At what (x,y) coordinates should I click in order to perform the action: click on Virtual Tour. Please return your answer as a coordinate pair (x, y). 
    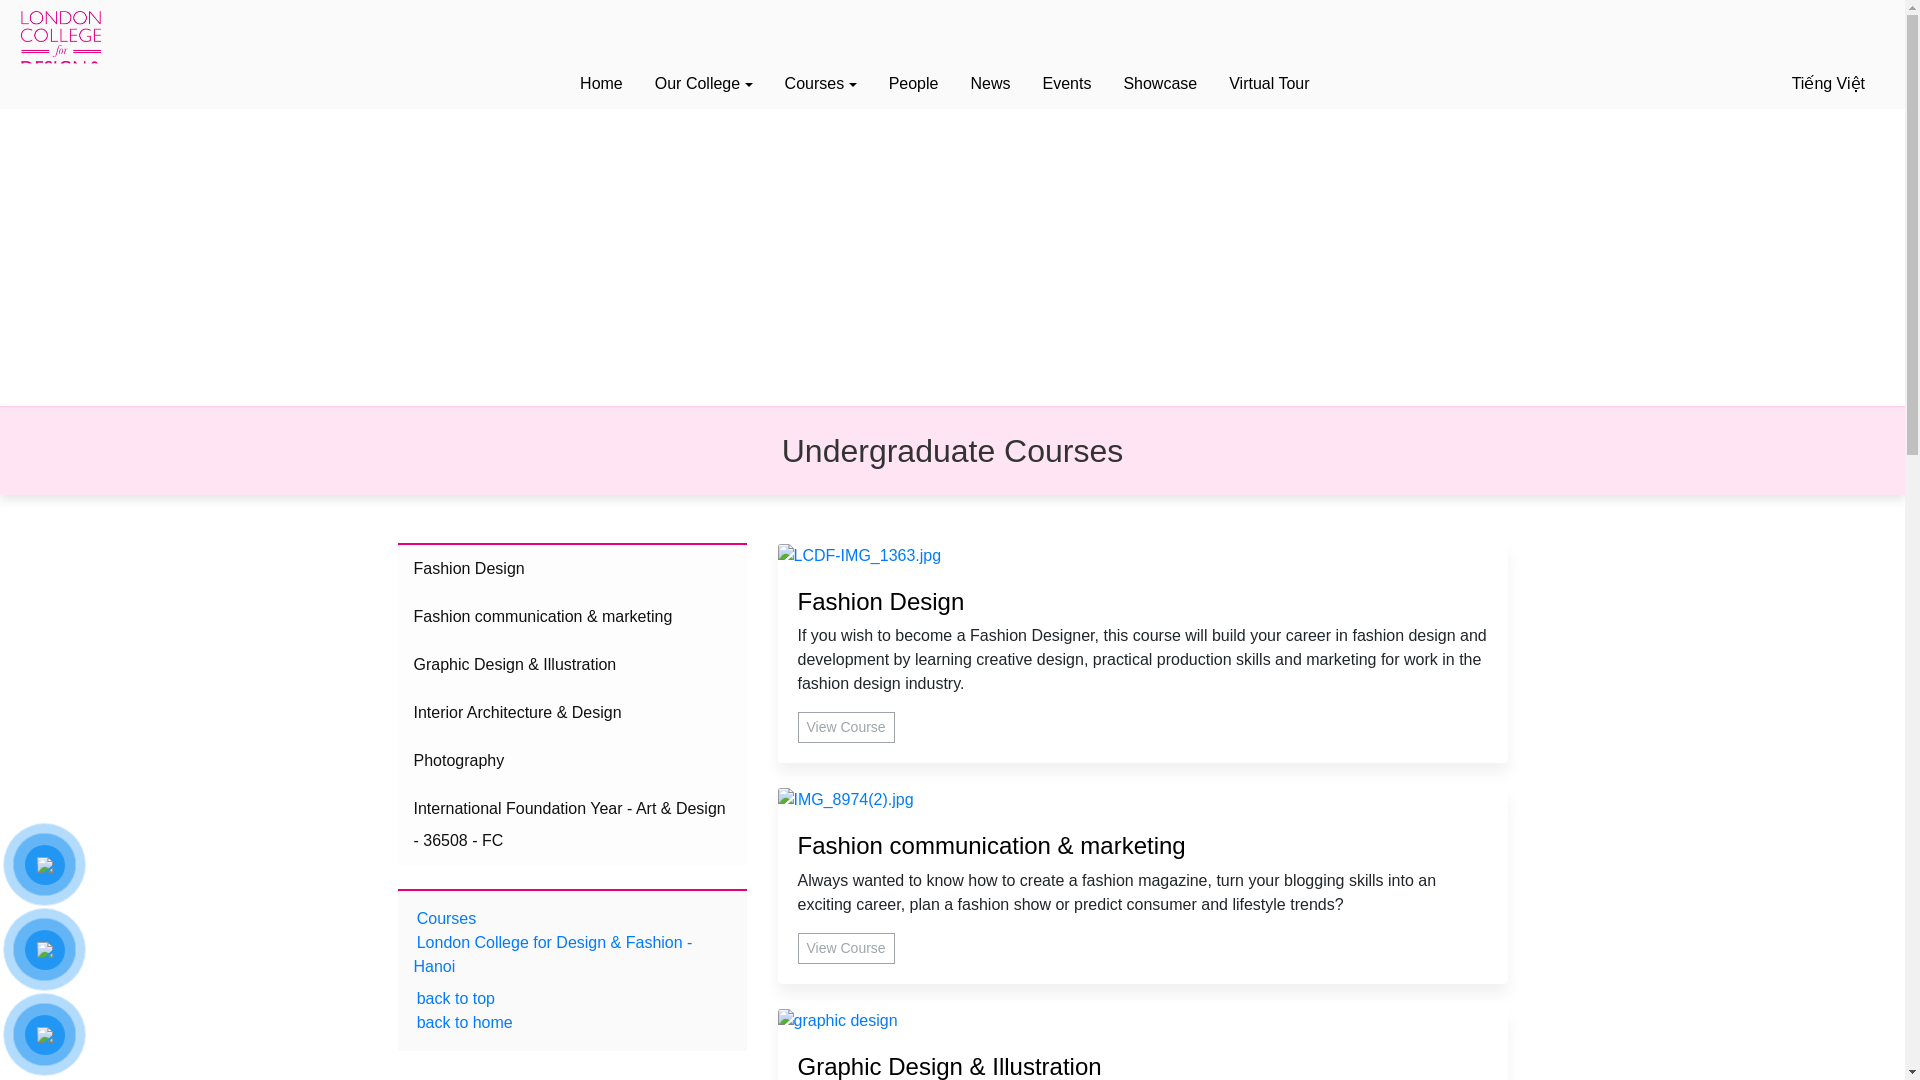
    Looking at the image, I should click on (1269, 80).